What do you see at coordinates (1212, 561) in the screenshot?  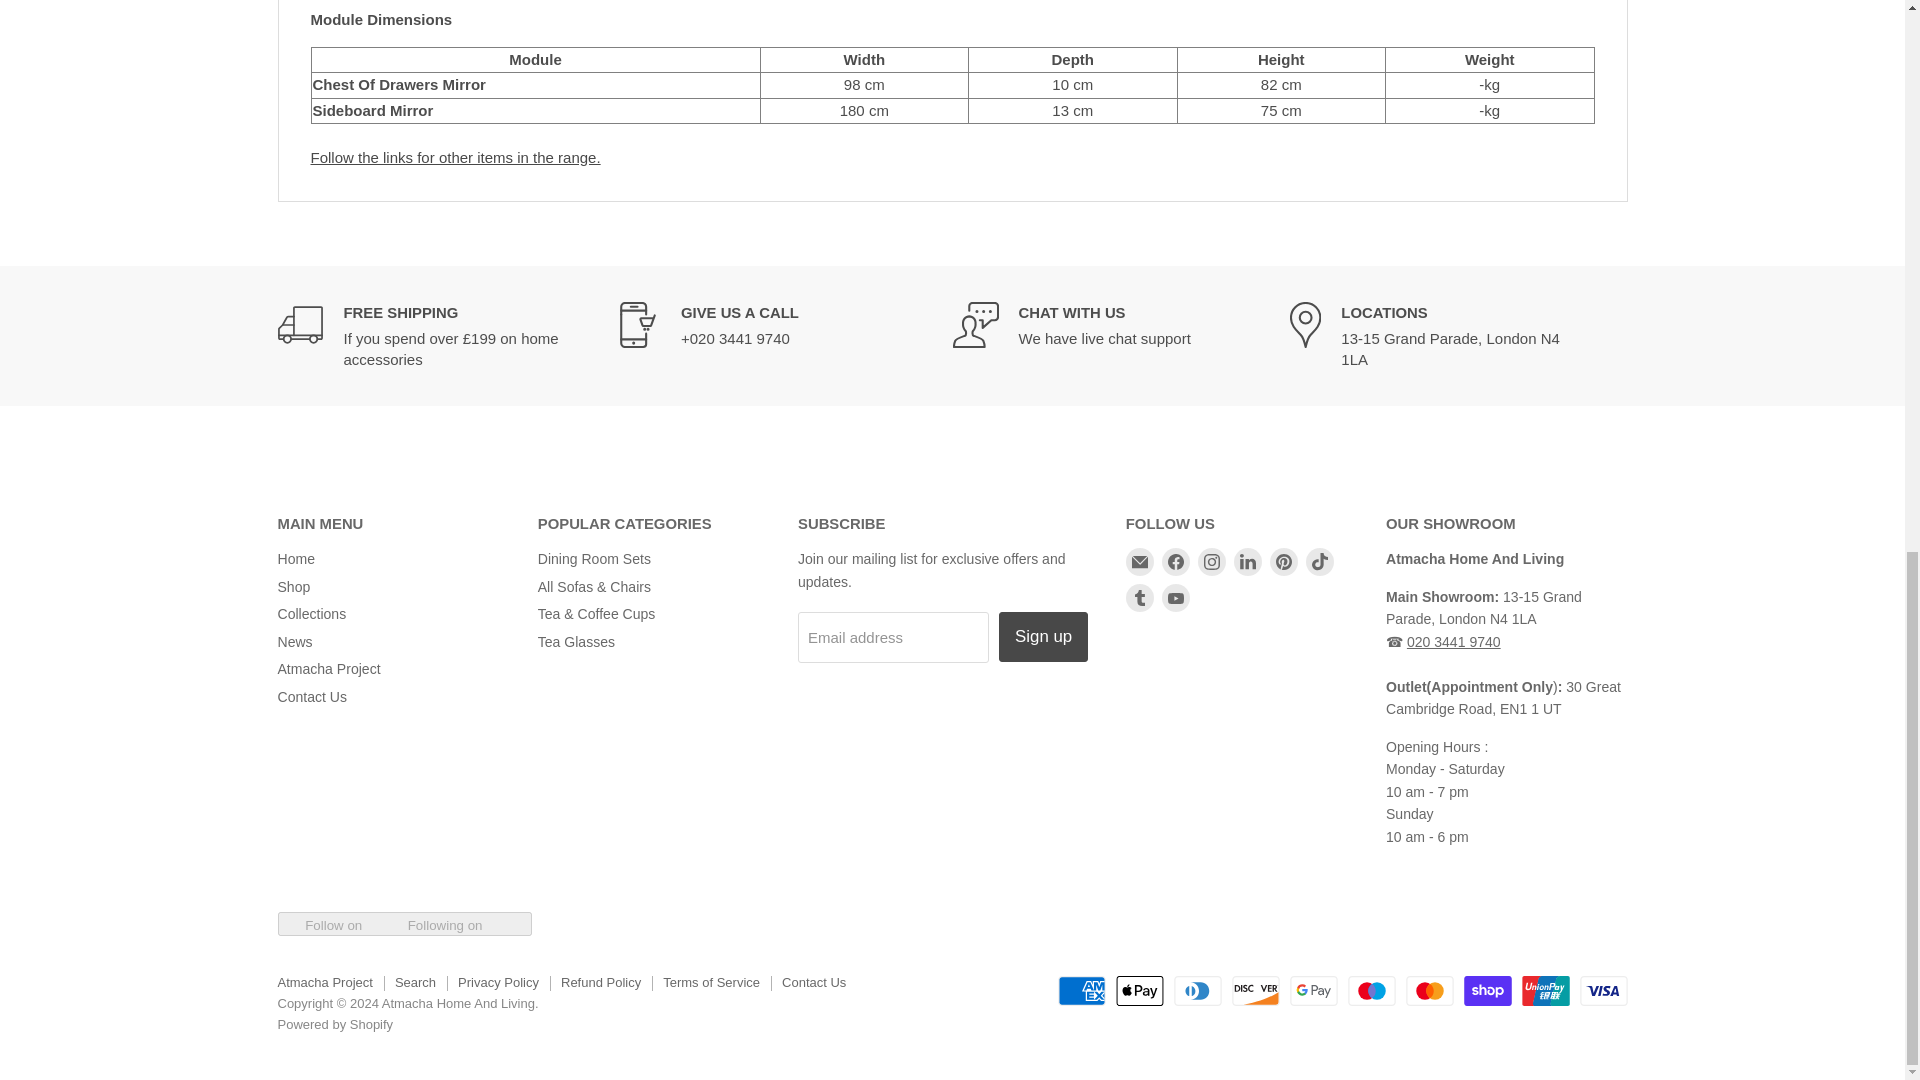 I see `Instagram` at bounding box center [1212, 561].